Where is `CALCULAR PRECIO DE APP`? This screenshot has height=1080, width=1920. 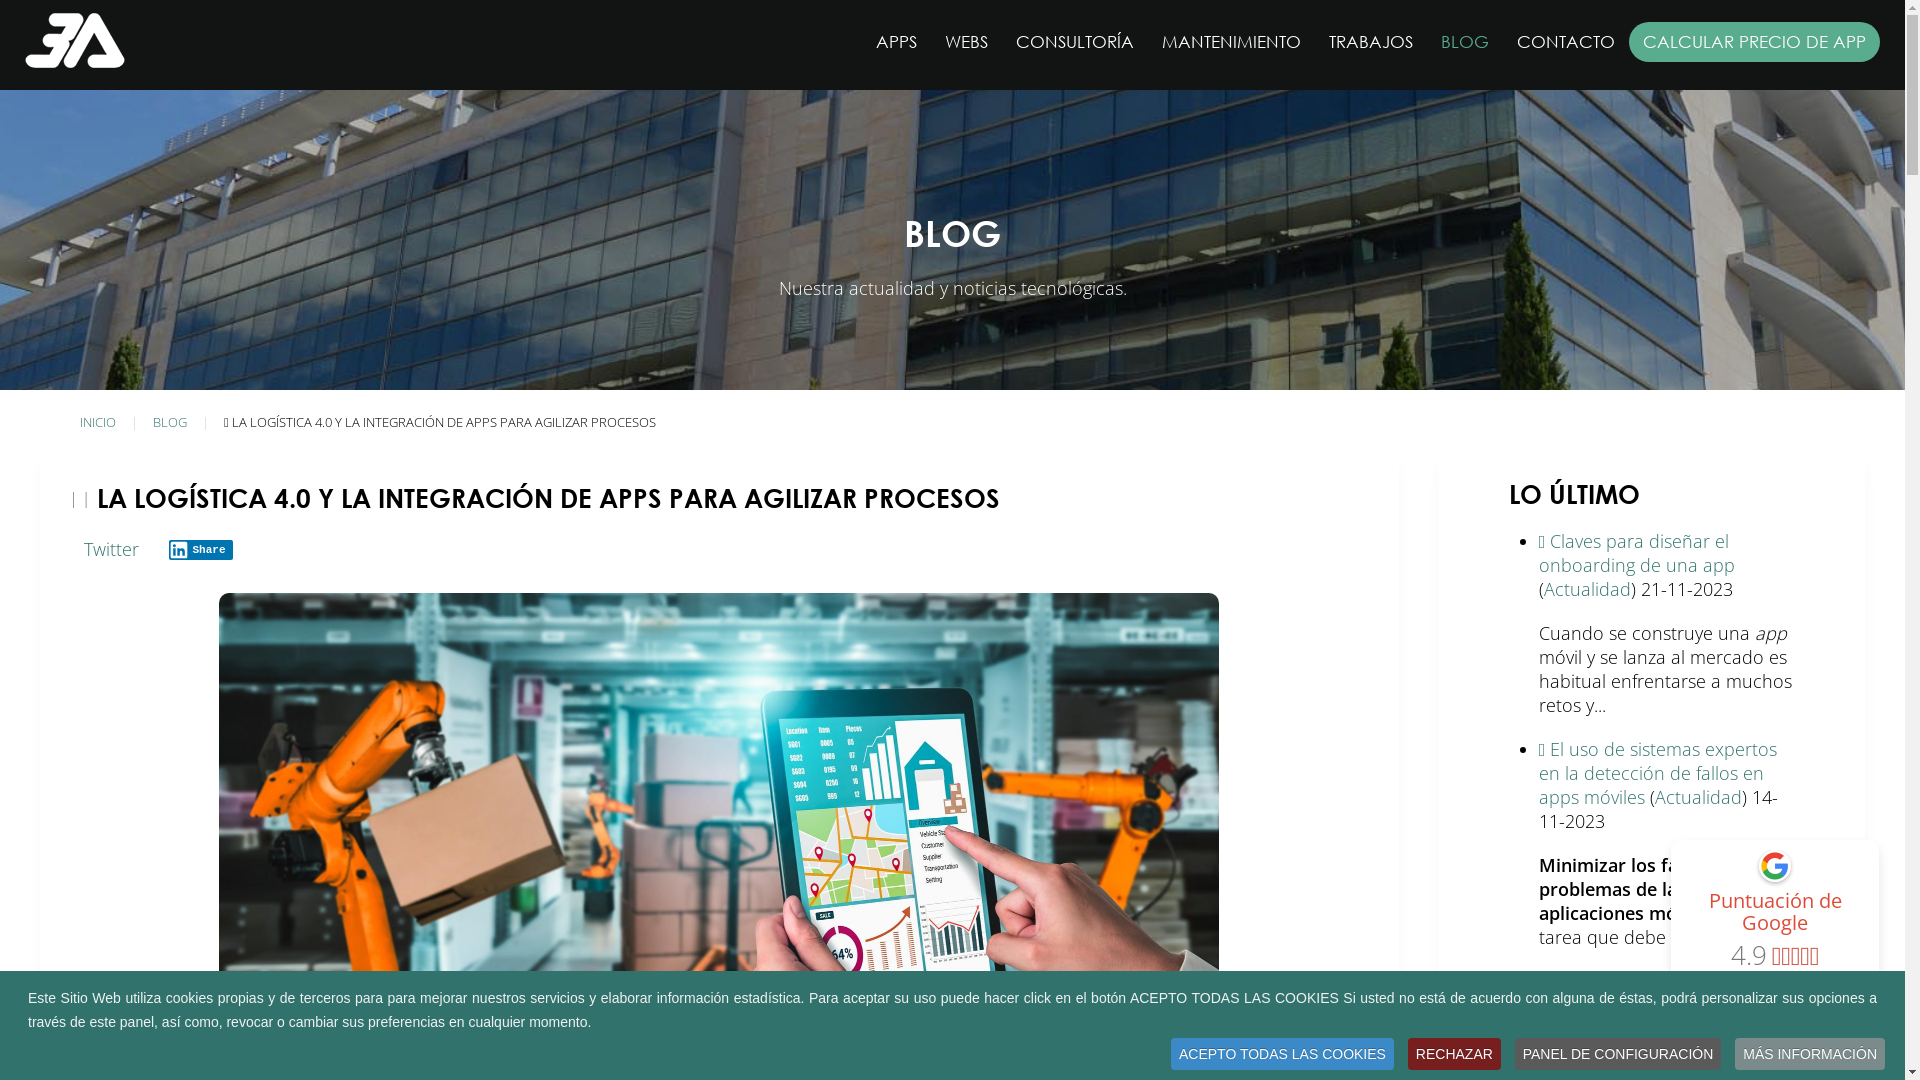
CALCULAR PRECIO DE APP is located at coordinates (1754, 42).